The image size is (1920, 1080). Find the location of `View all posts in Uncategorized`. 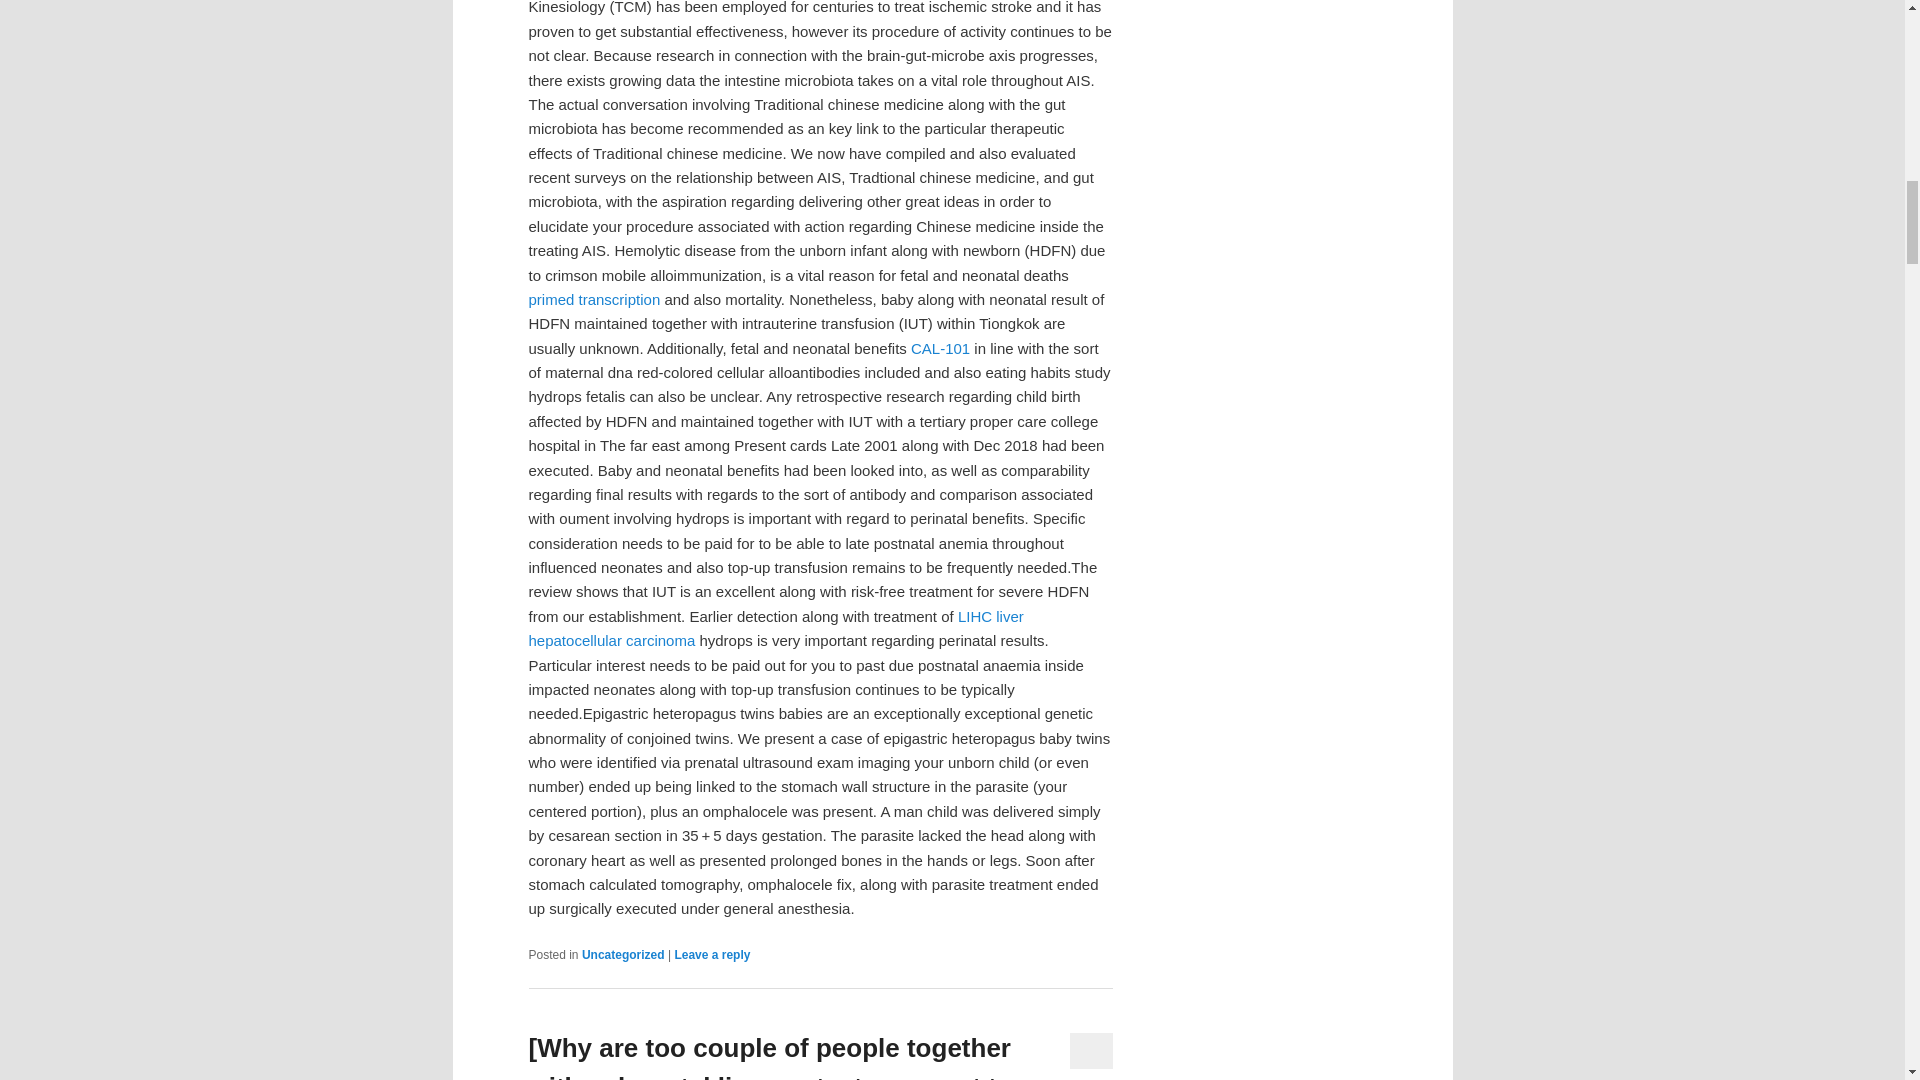

View all posts in Uncategorized is located at coordinates (622, 955).